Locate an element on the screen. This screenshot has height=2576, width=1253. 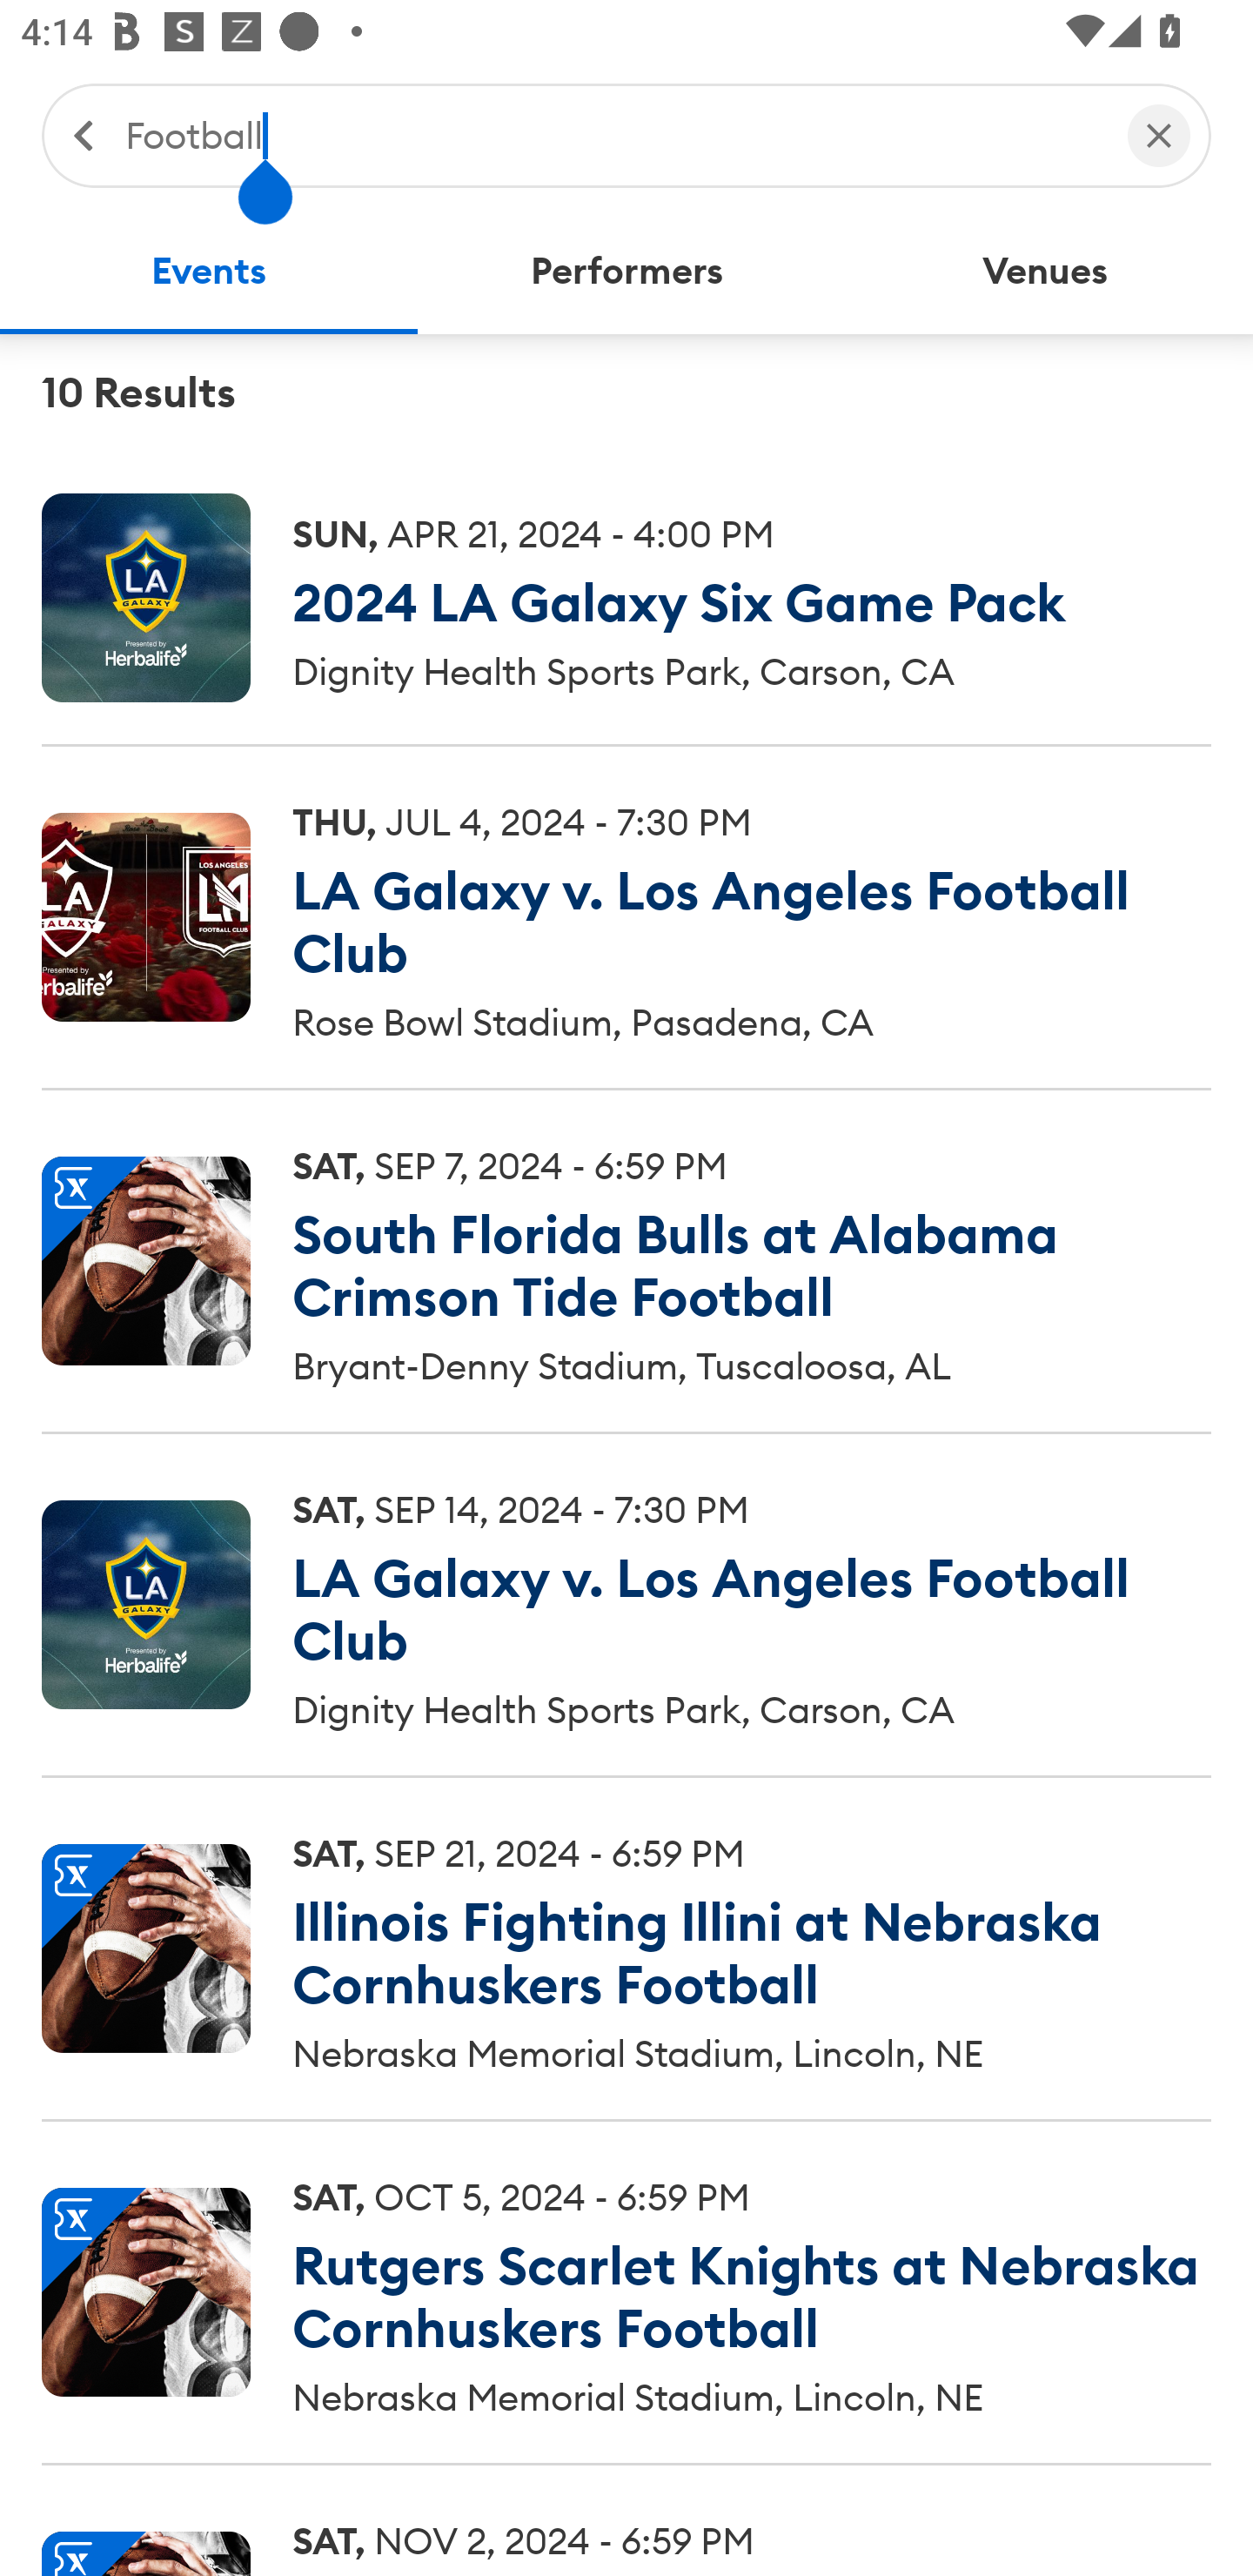
Clear Search is located at coordinates (1159, 134).